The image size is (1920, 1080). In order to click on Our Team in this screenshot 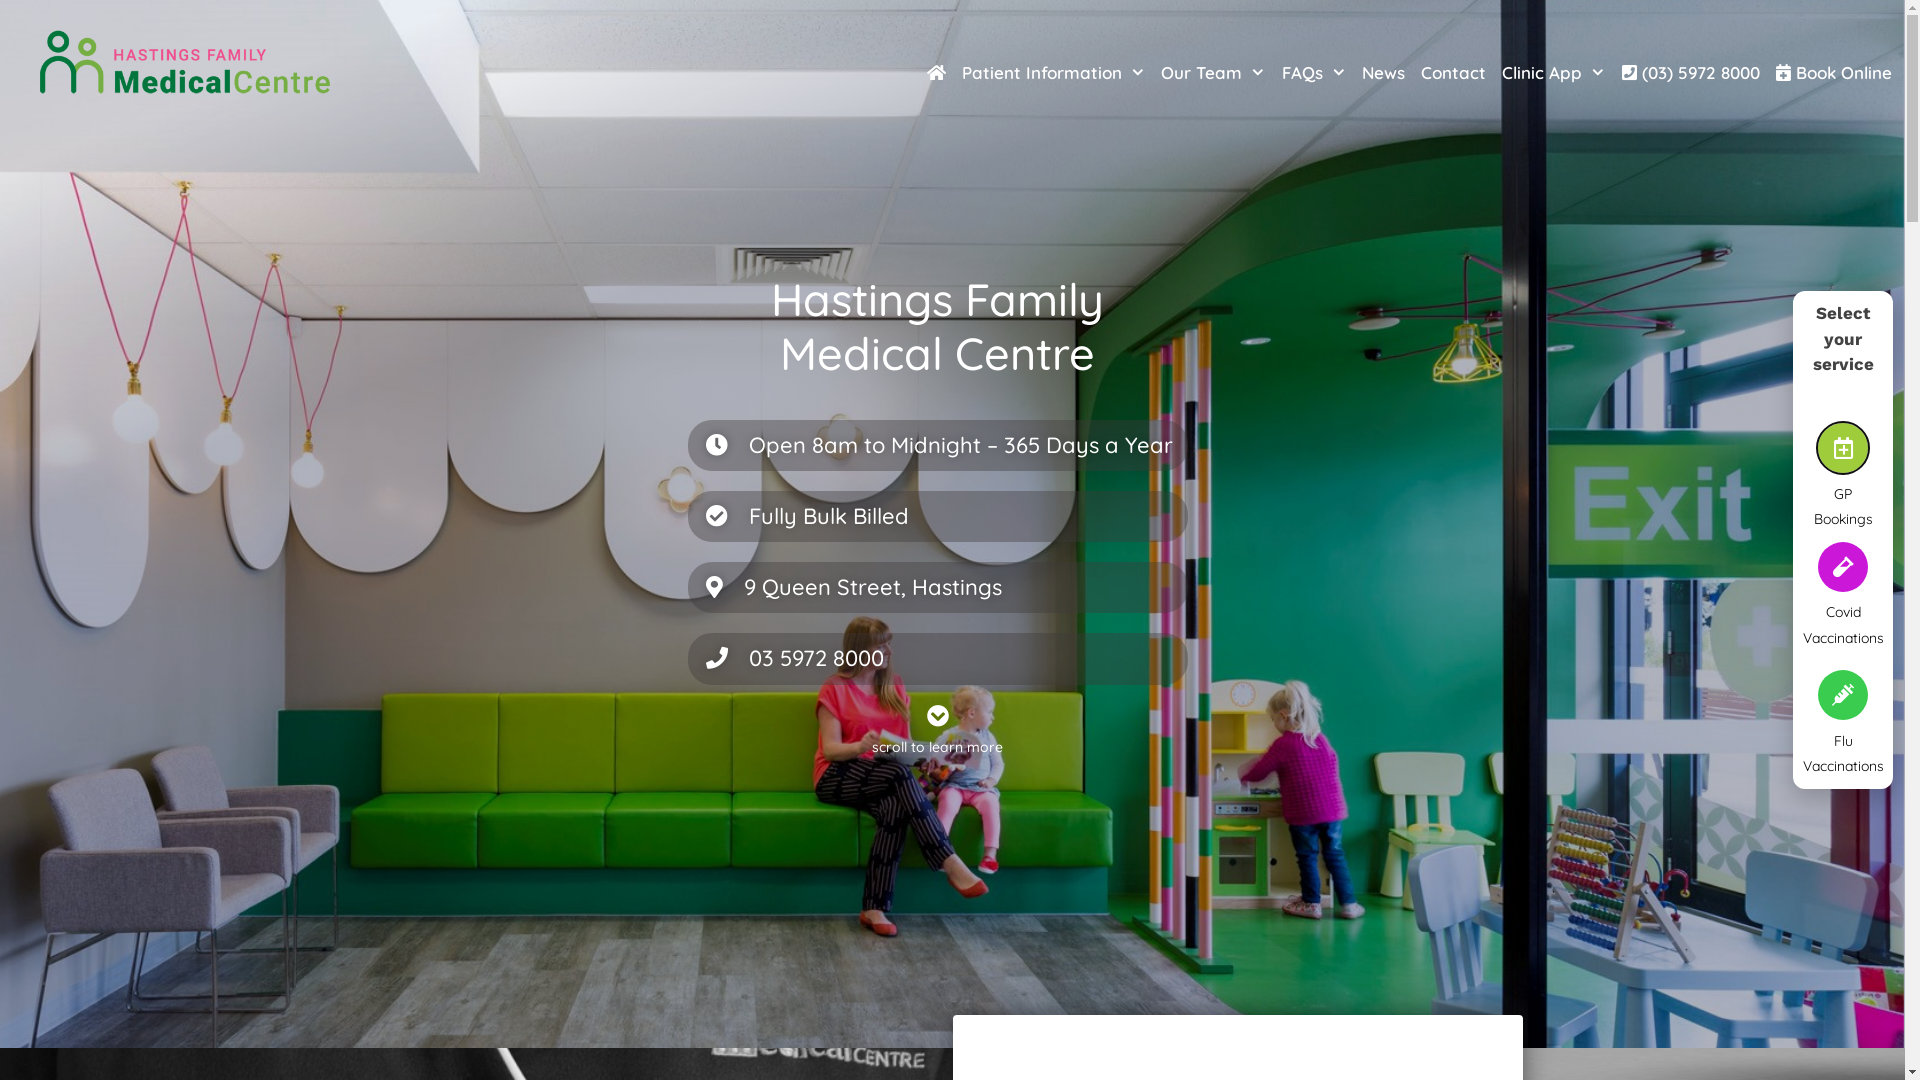, I will do `click(1214, 73)`.